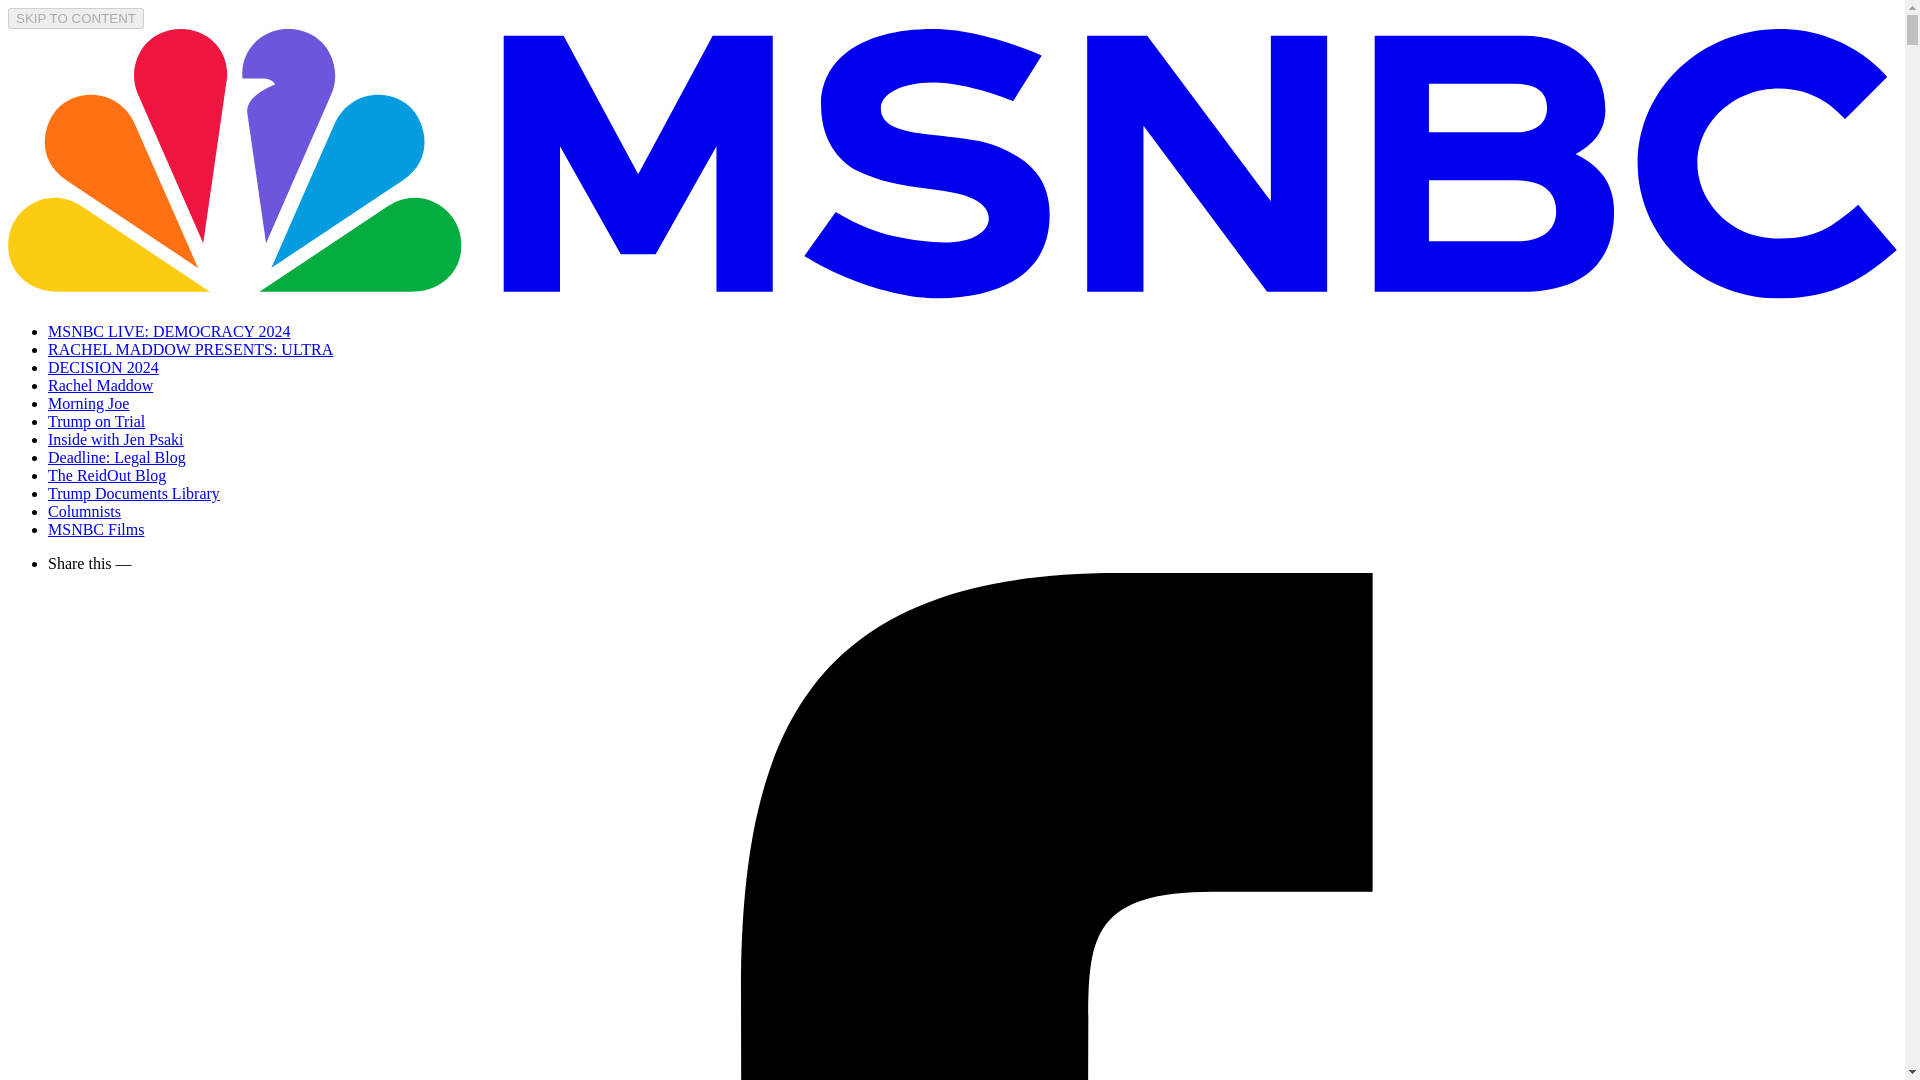  Describe the element at coordinates (96, 420) in the screenshot. I see `Trump on Trial` at that location.